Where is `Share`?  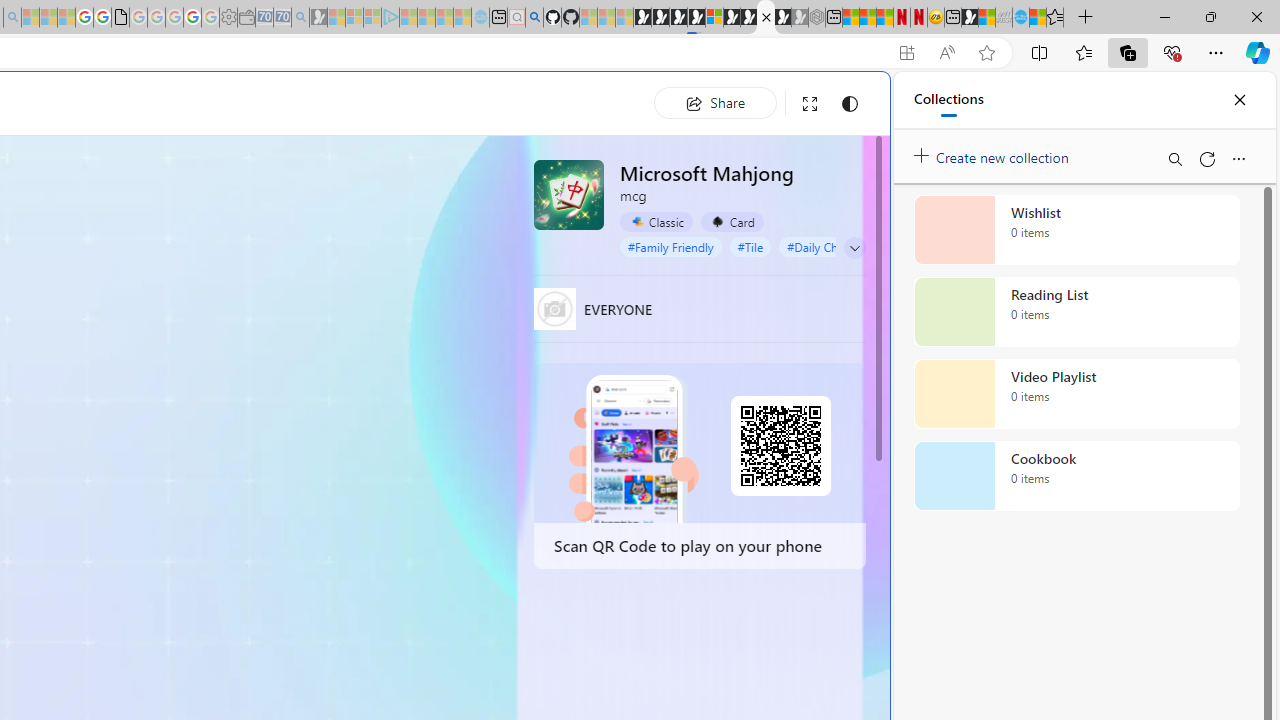
Share is located at coordinates (715, 102).